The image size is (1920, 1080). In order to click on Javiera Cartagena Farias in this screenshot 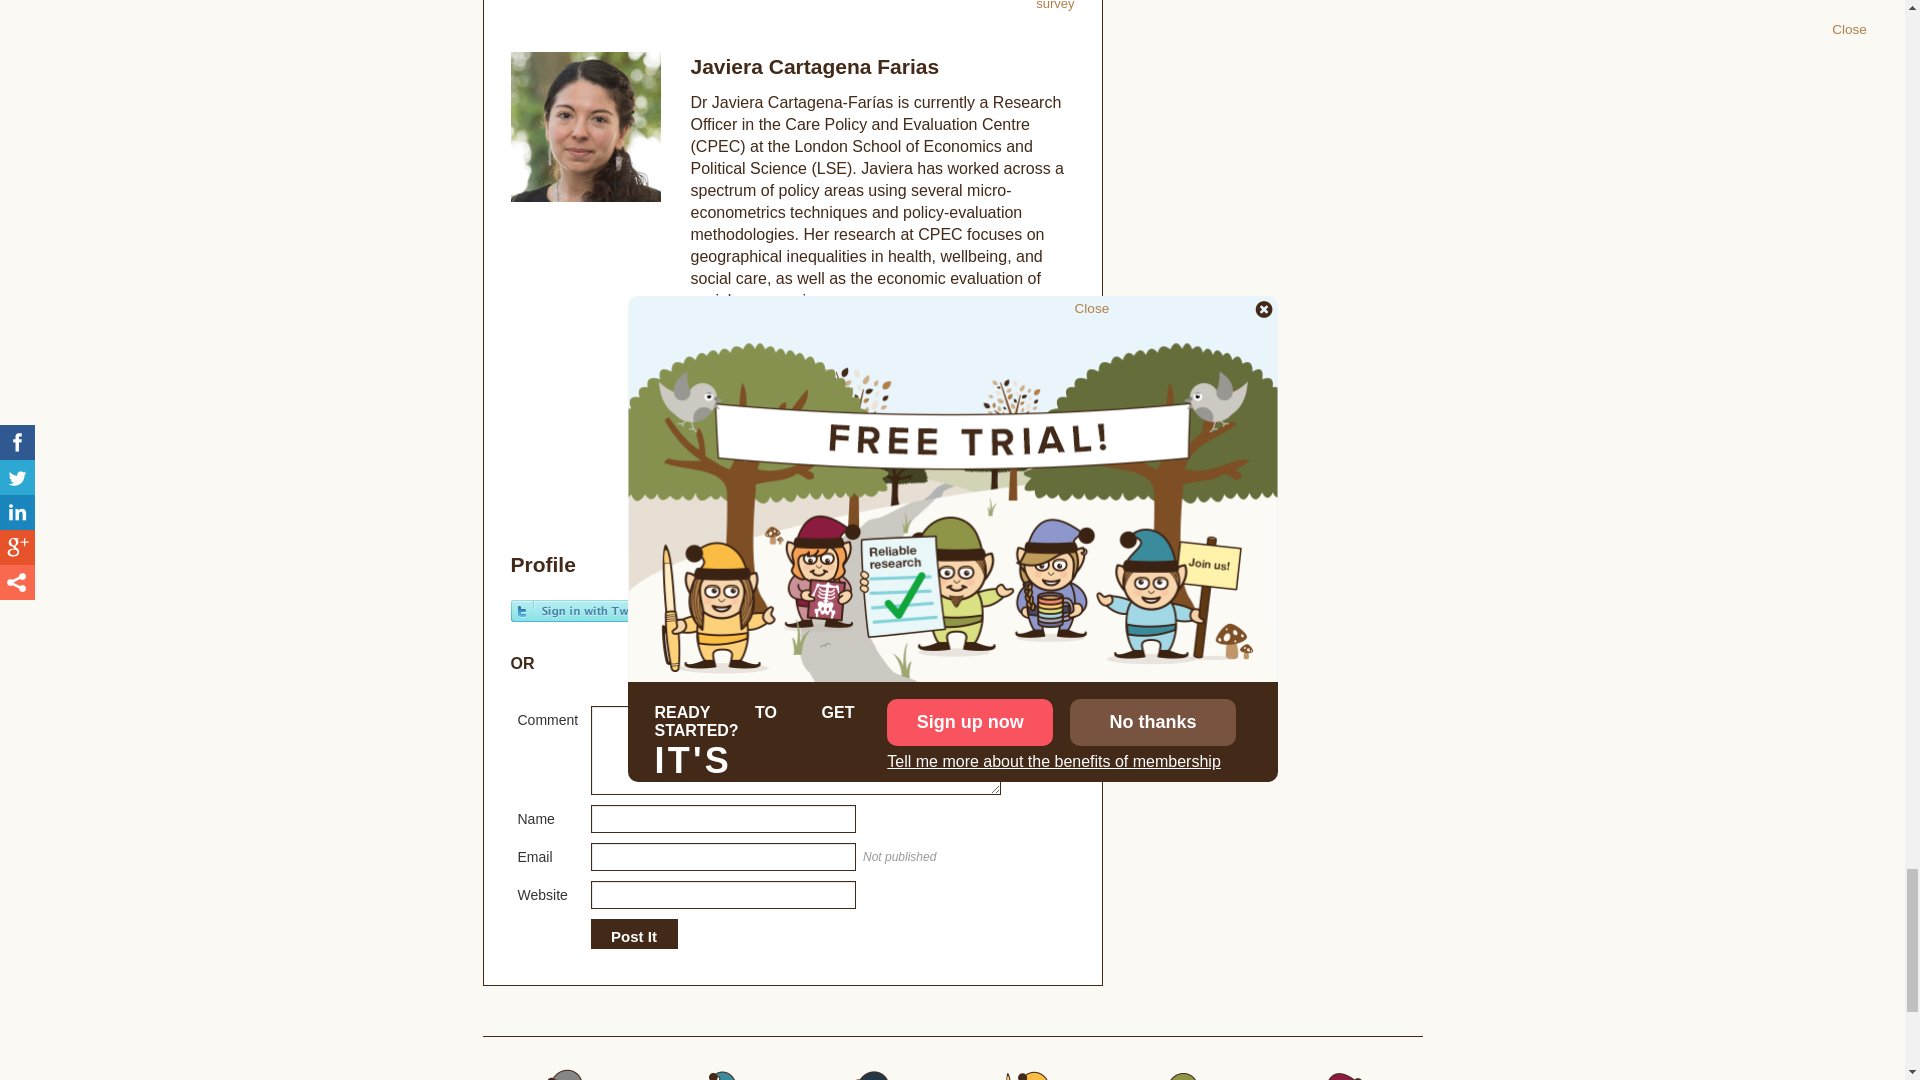, I will do `click(814, 65)`.